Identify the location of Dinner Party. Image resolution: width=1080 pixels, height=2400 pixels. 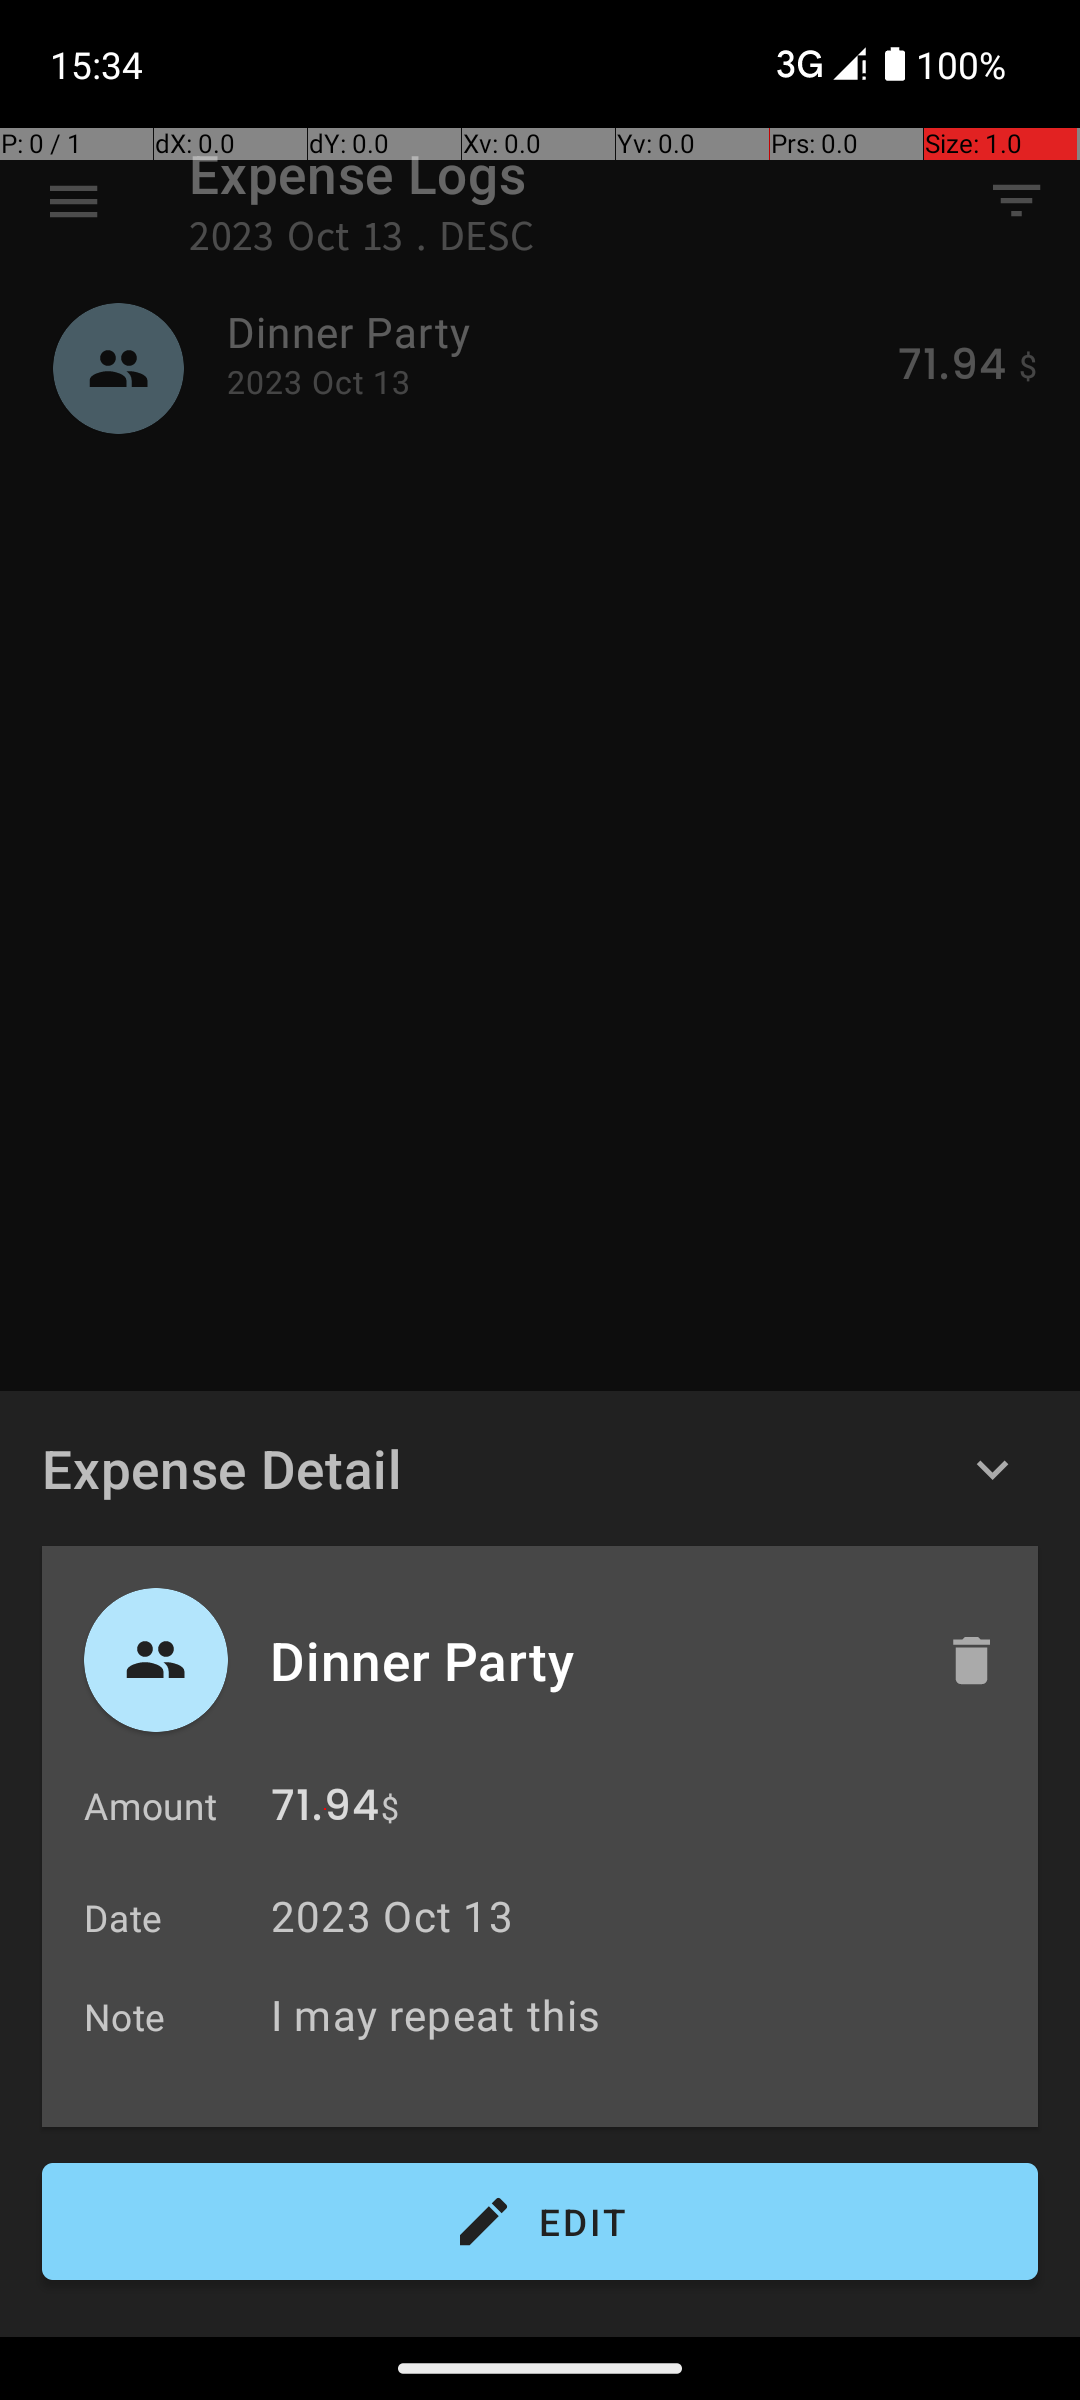
(587, 1660).